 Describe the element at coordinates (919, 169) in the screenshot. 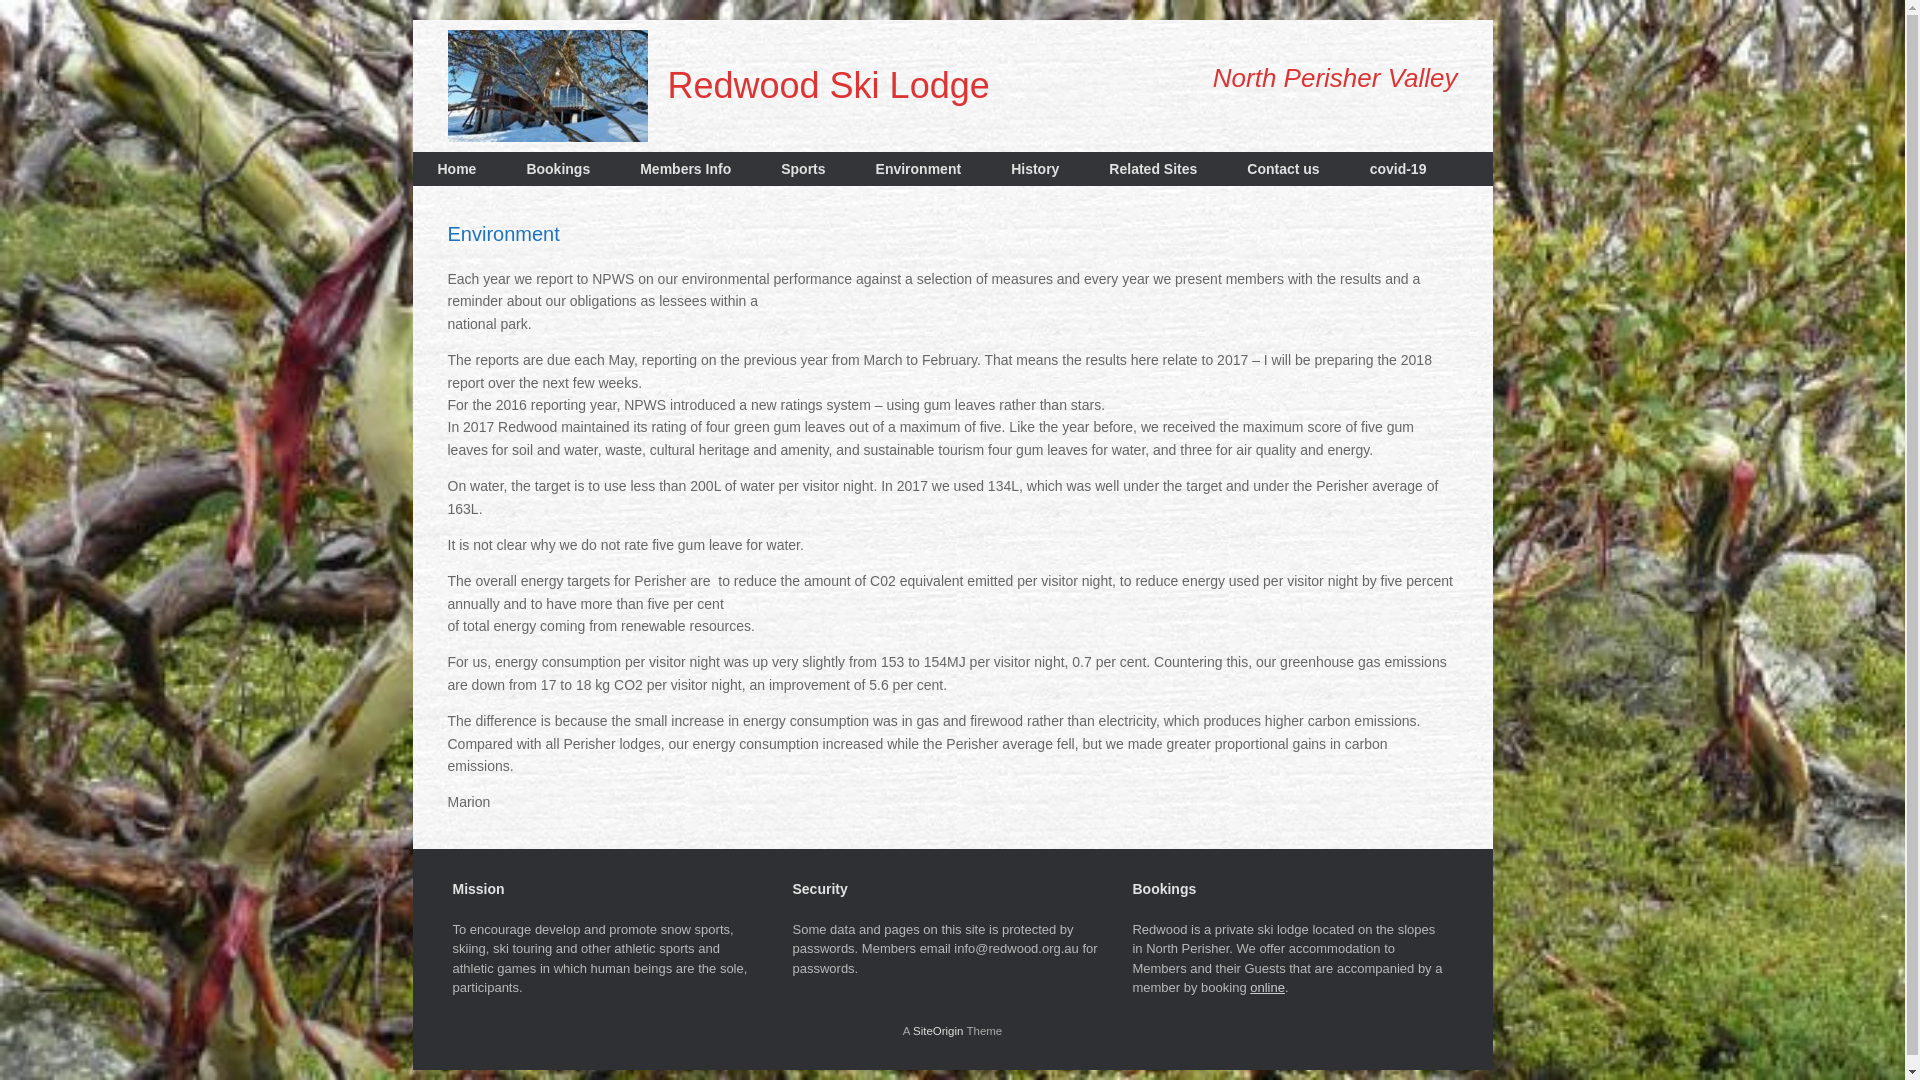

I see `Environment` at that location.